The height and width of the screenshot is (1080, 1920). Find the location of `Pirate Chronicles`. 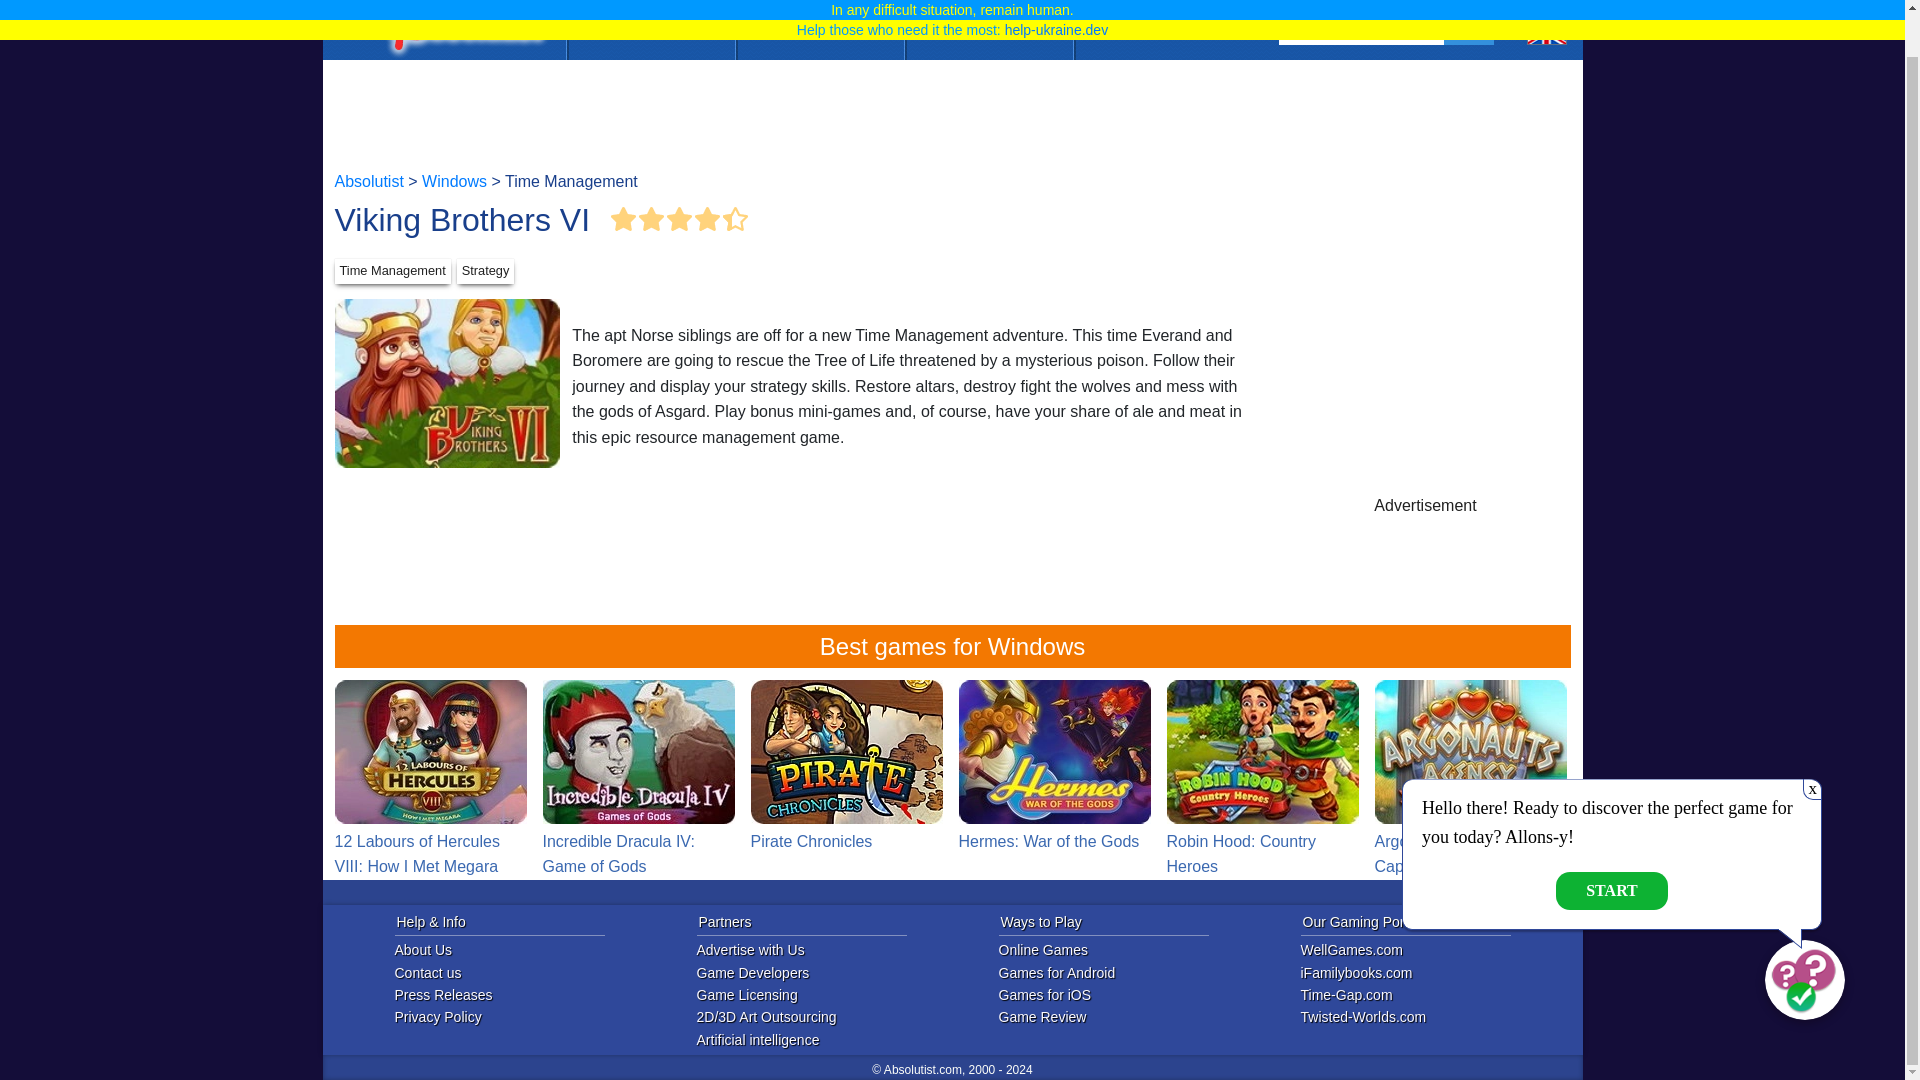

Pirate Chronicles is located at coordinates (846, 752).